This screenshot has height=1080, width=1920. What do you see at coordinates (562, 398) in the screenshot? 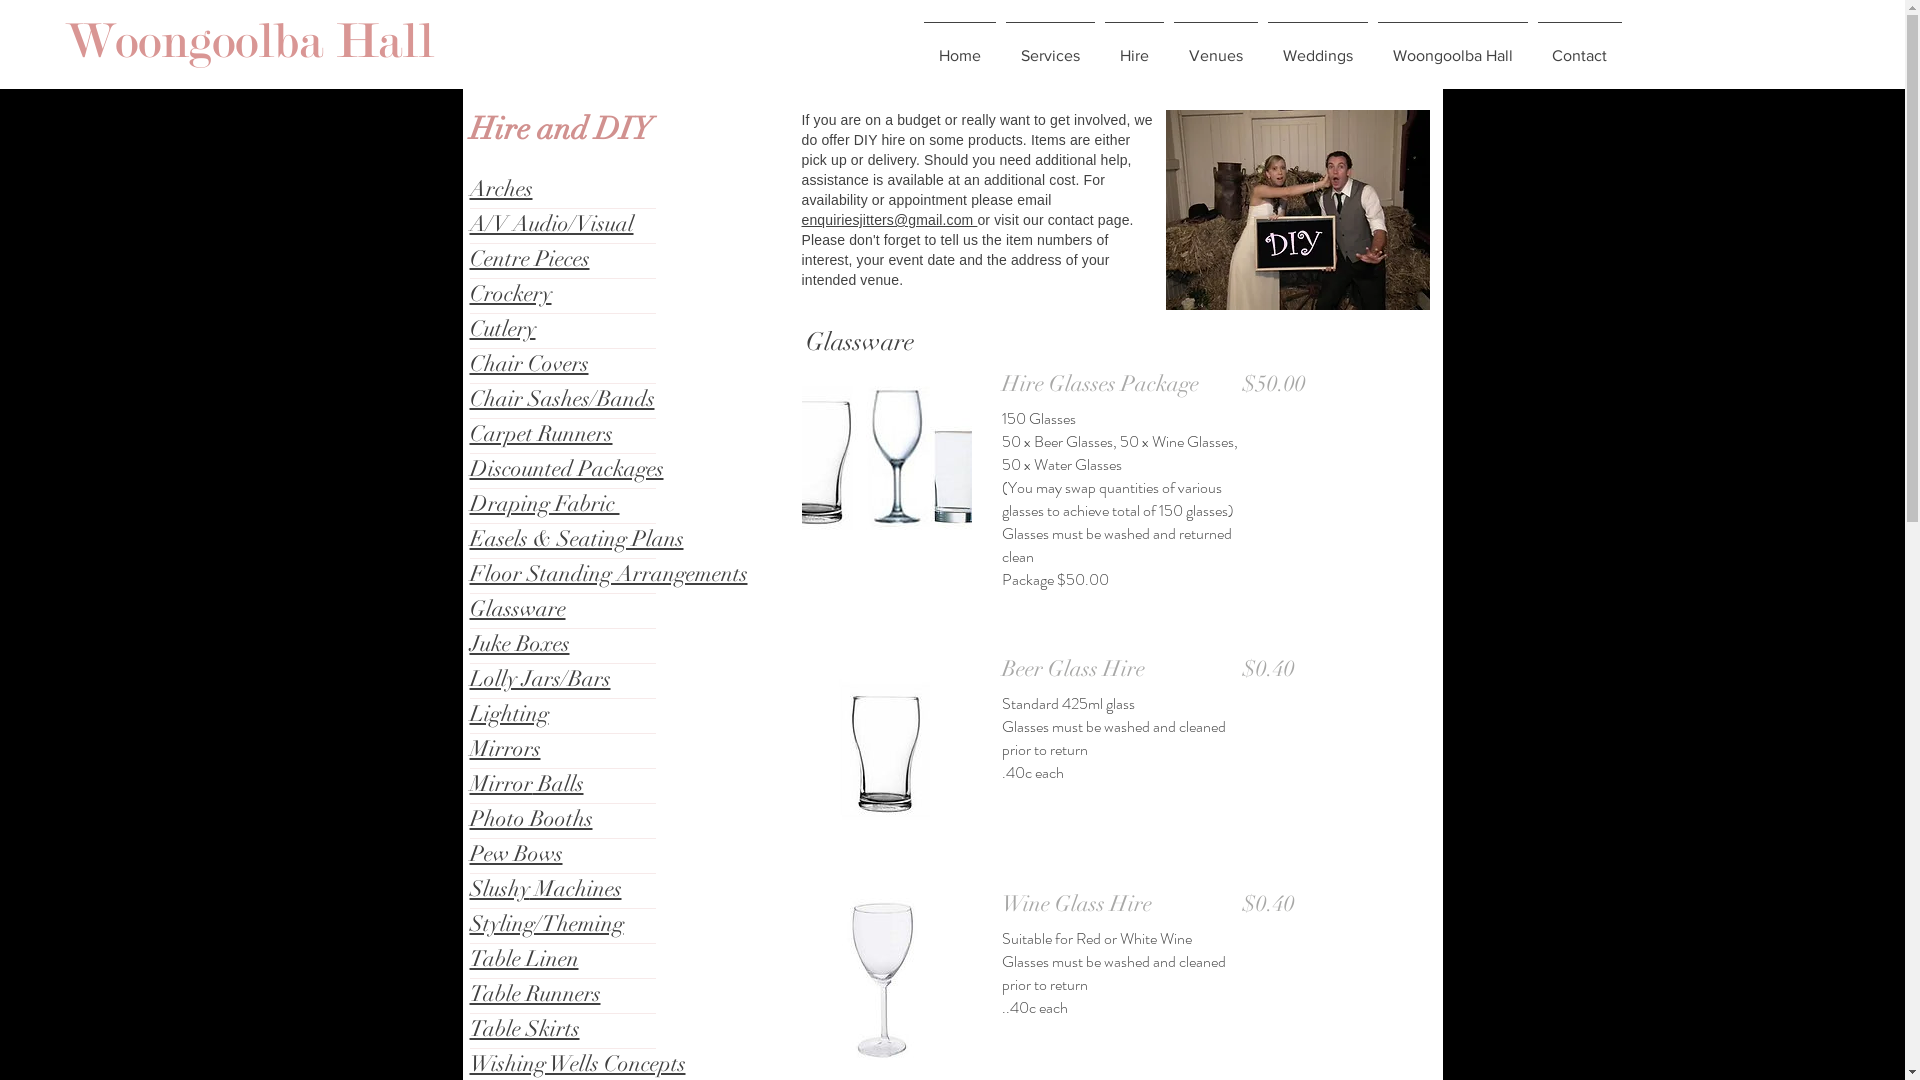
I see `Chair Sashes/Bands` at bounding box center [562, 398].